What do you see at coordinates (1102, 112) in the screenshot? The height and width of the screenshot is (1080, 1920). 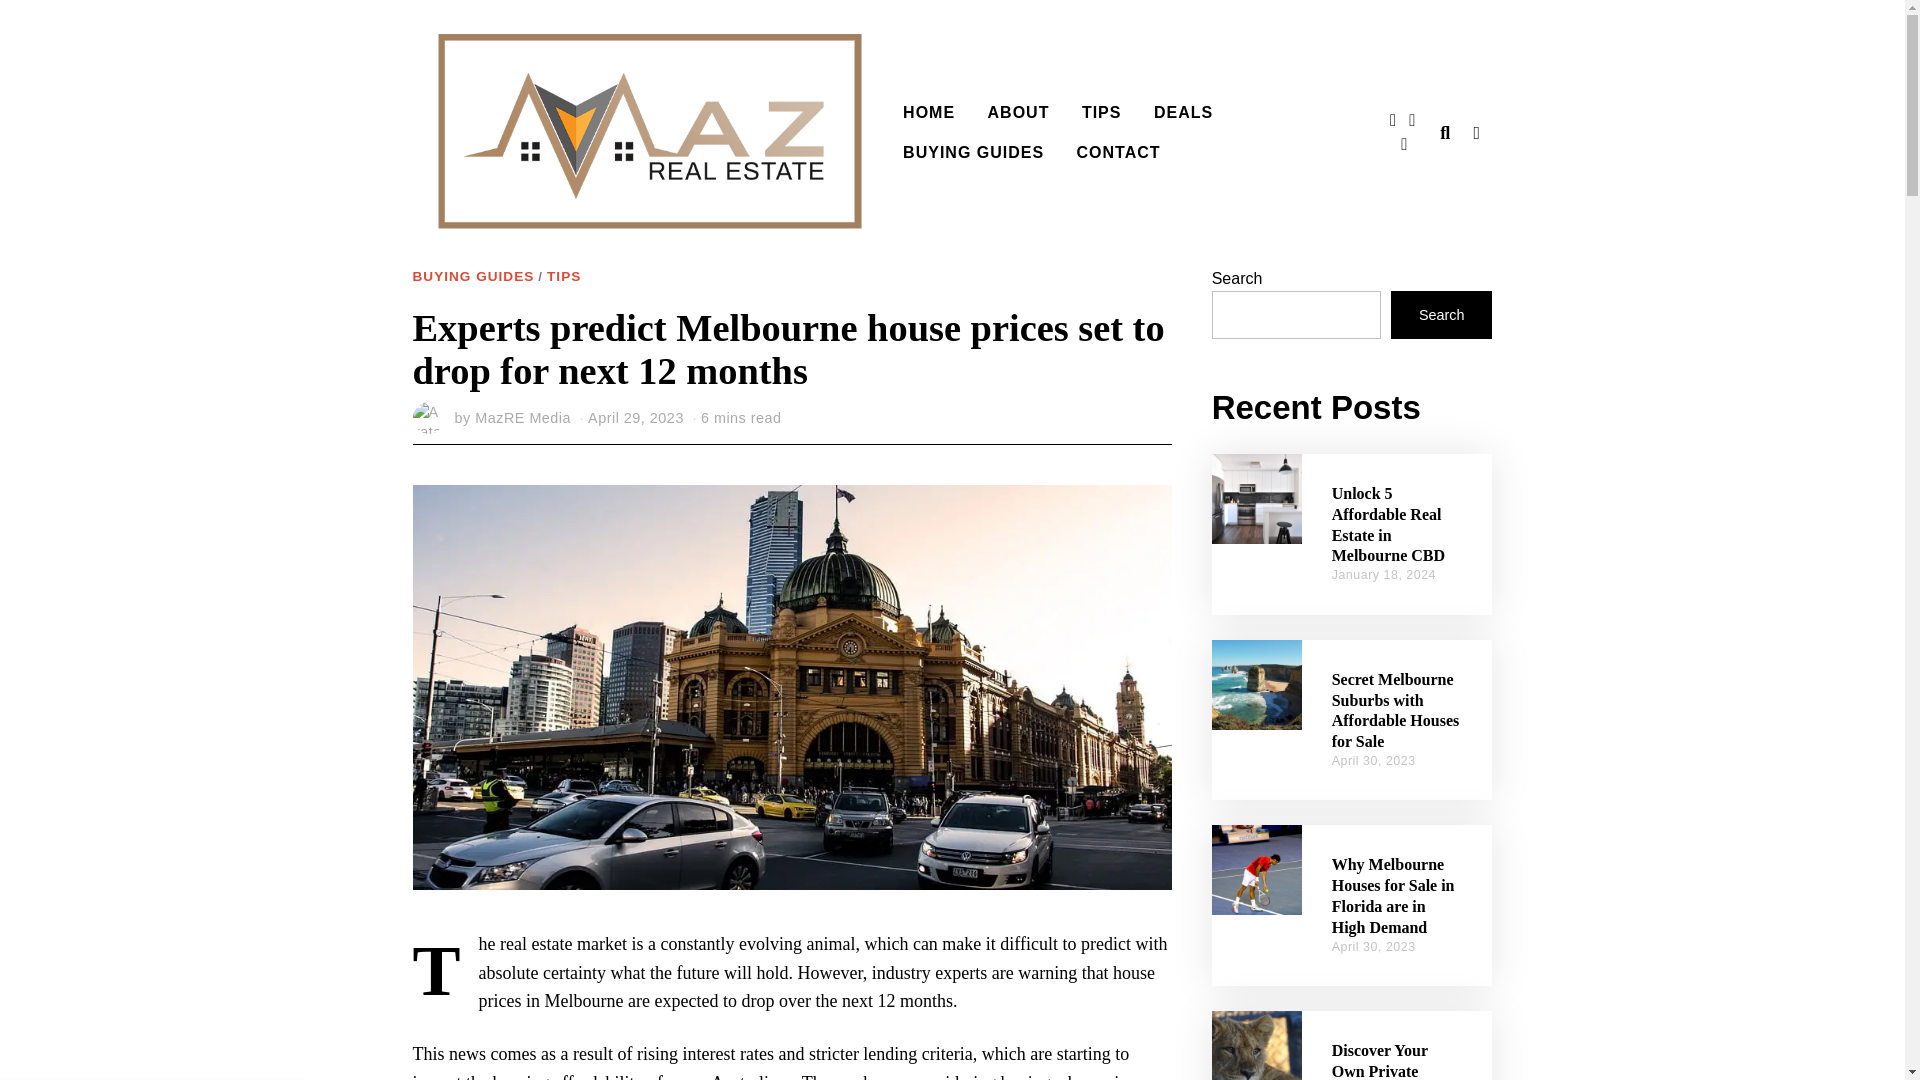 I see `TIPS` at bounding box center [1102, 112].